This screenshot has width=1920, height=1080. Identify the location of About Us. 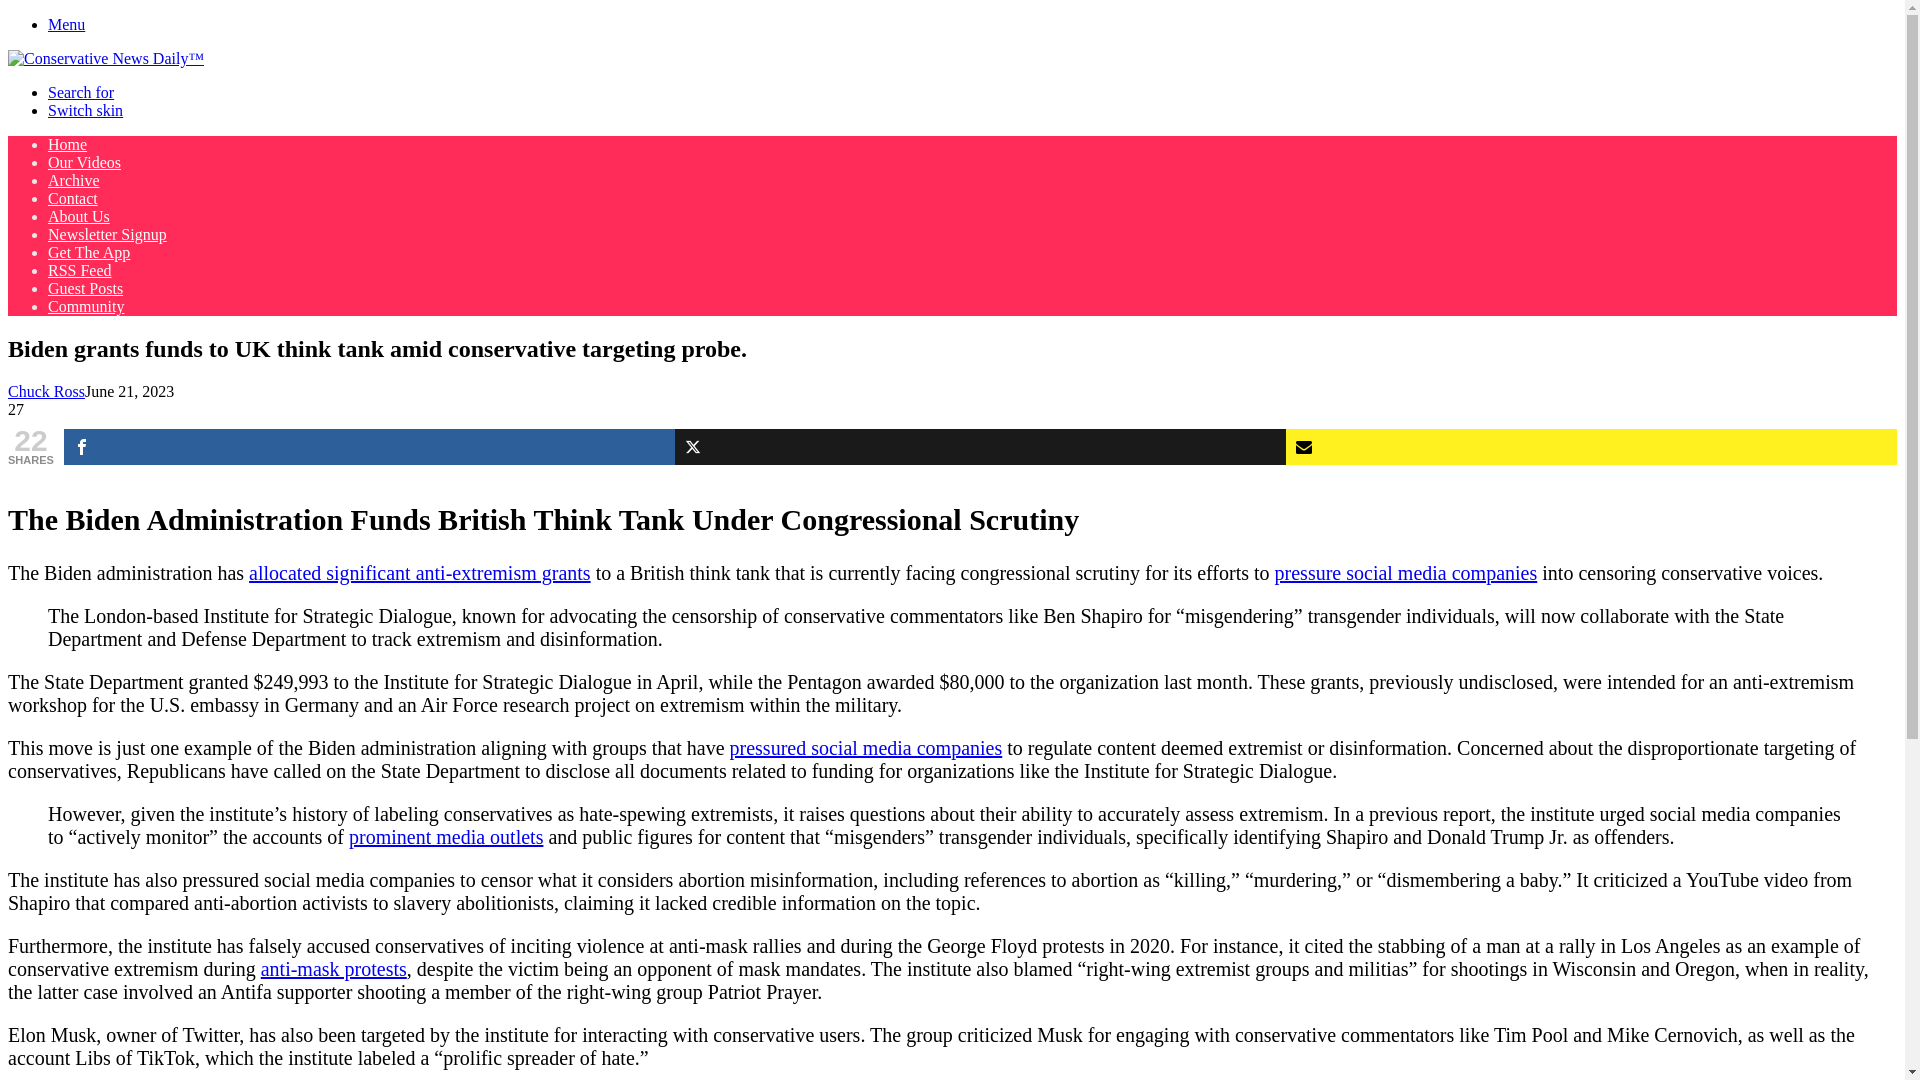
(78, 216).